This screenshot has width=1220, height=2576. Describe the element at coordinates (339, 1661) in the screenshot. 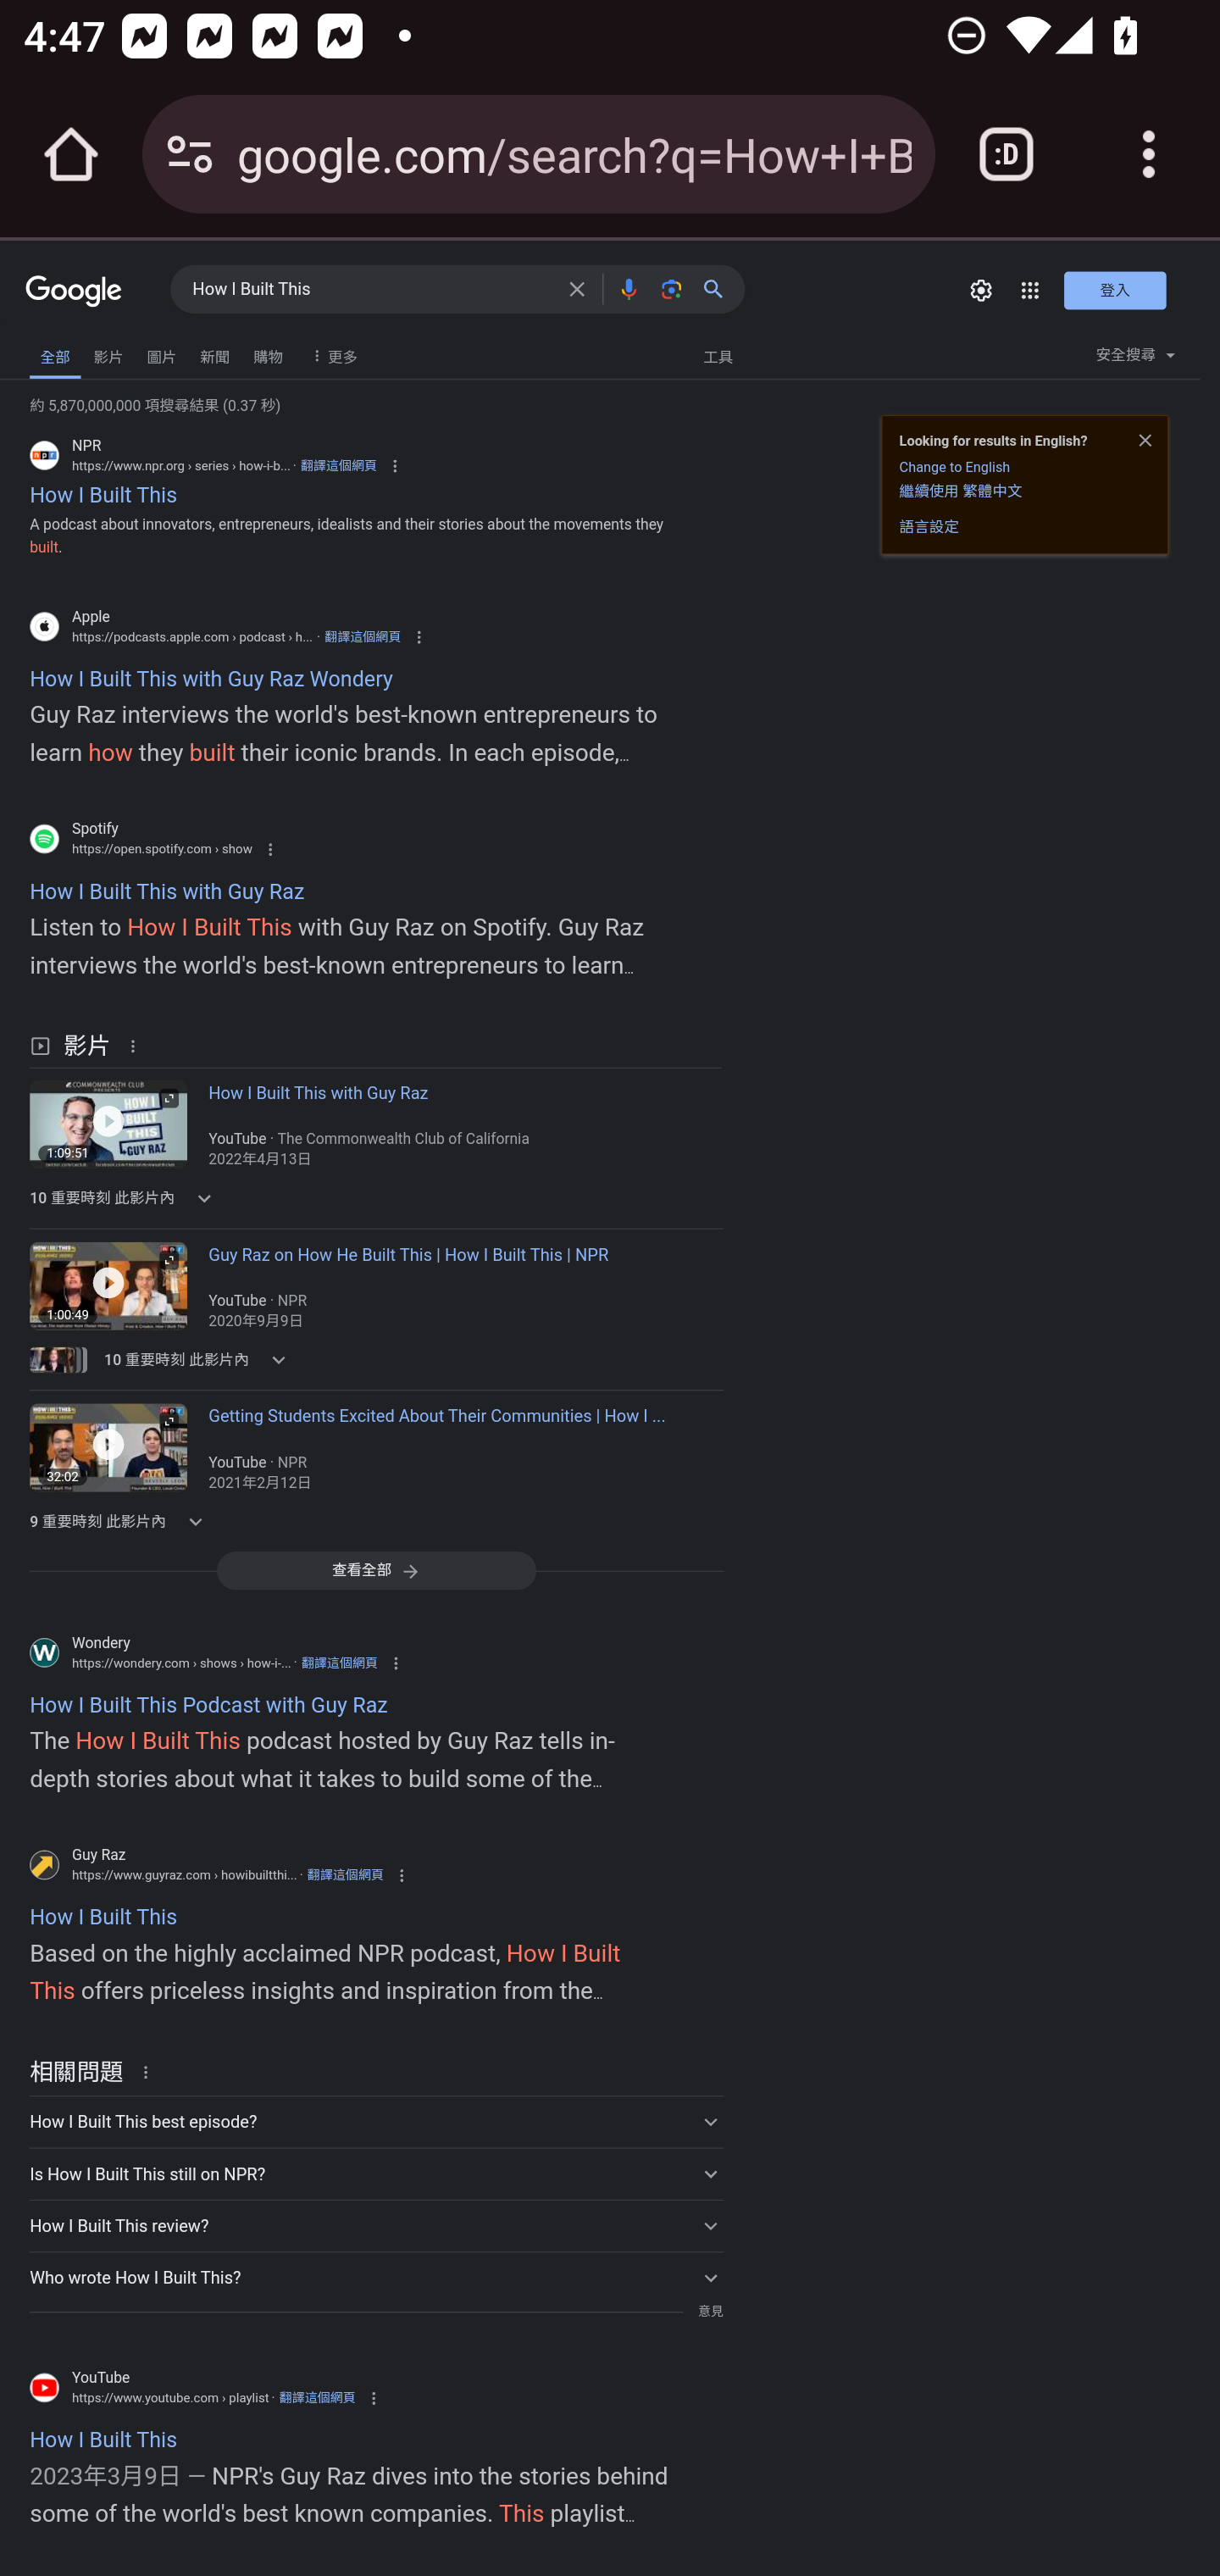

I see `翻譯這個網頁` at that location.